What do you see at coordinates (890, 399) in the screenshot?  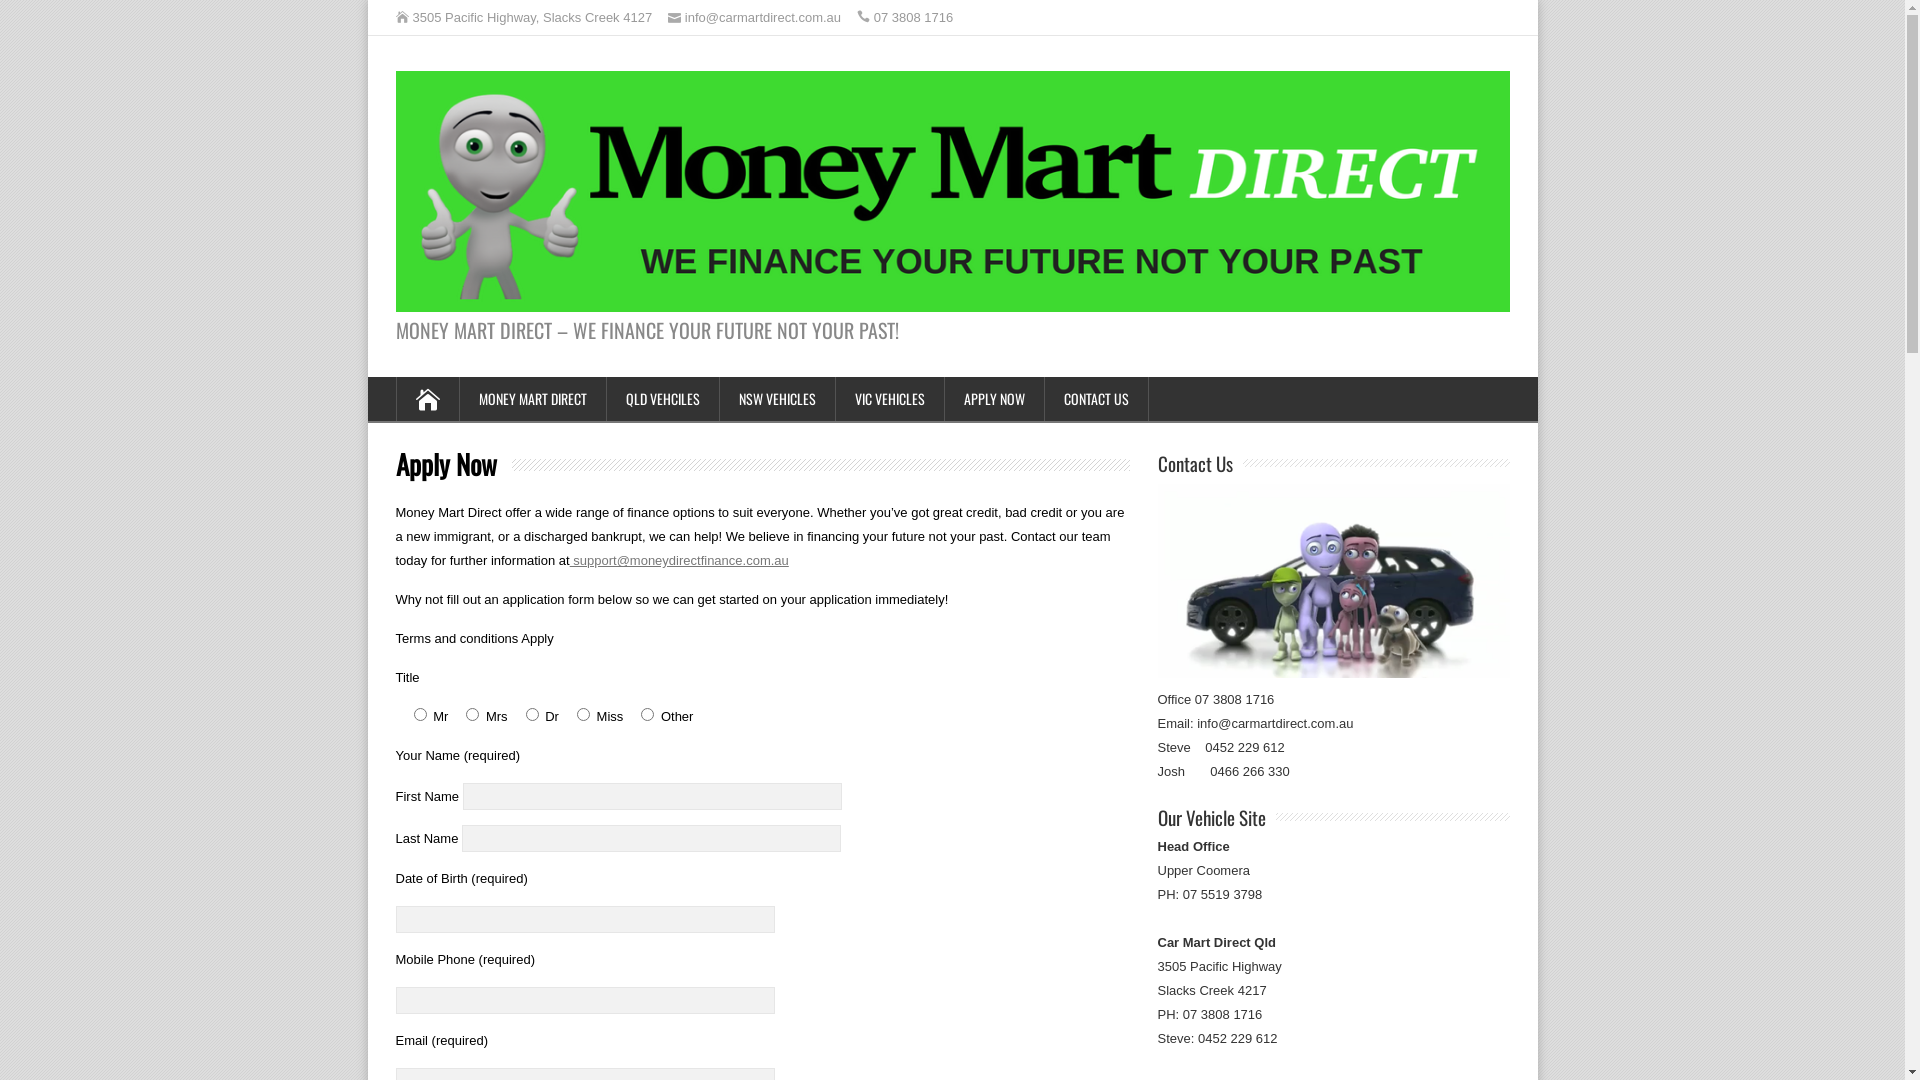 I see `VIC VEHICLES` at bounding box center [890, 399].